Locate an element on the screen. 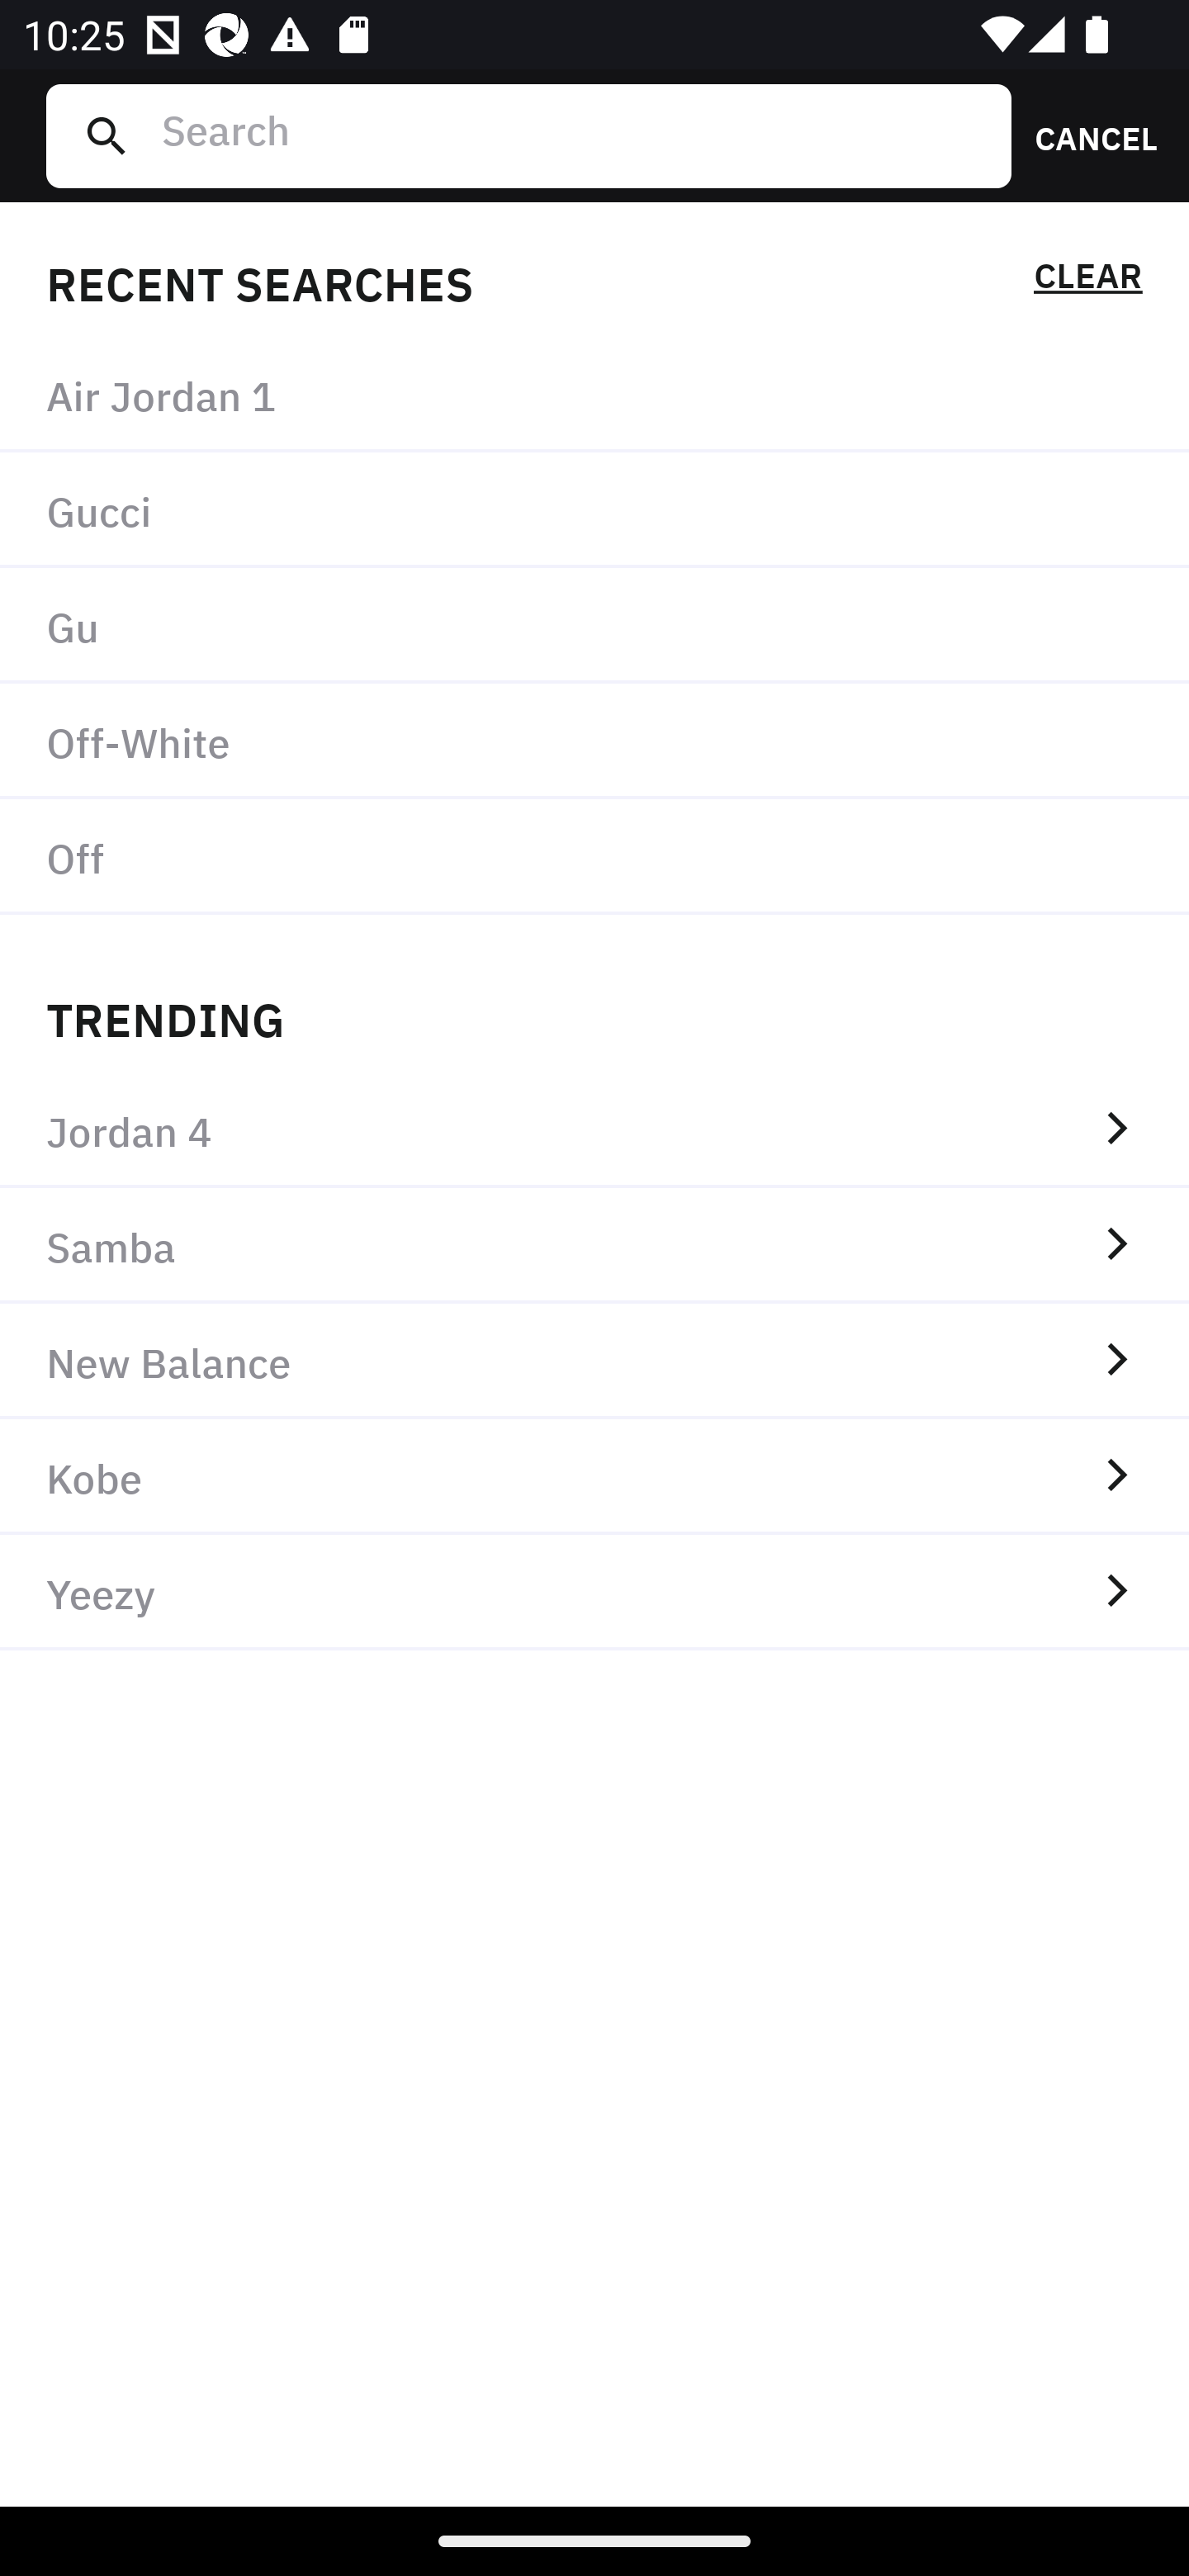 The width and height of the screenshot is (1189, 2576). New Balance  is located at coordinates (594, 1361).